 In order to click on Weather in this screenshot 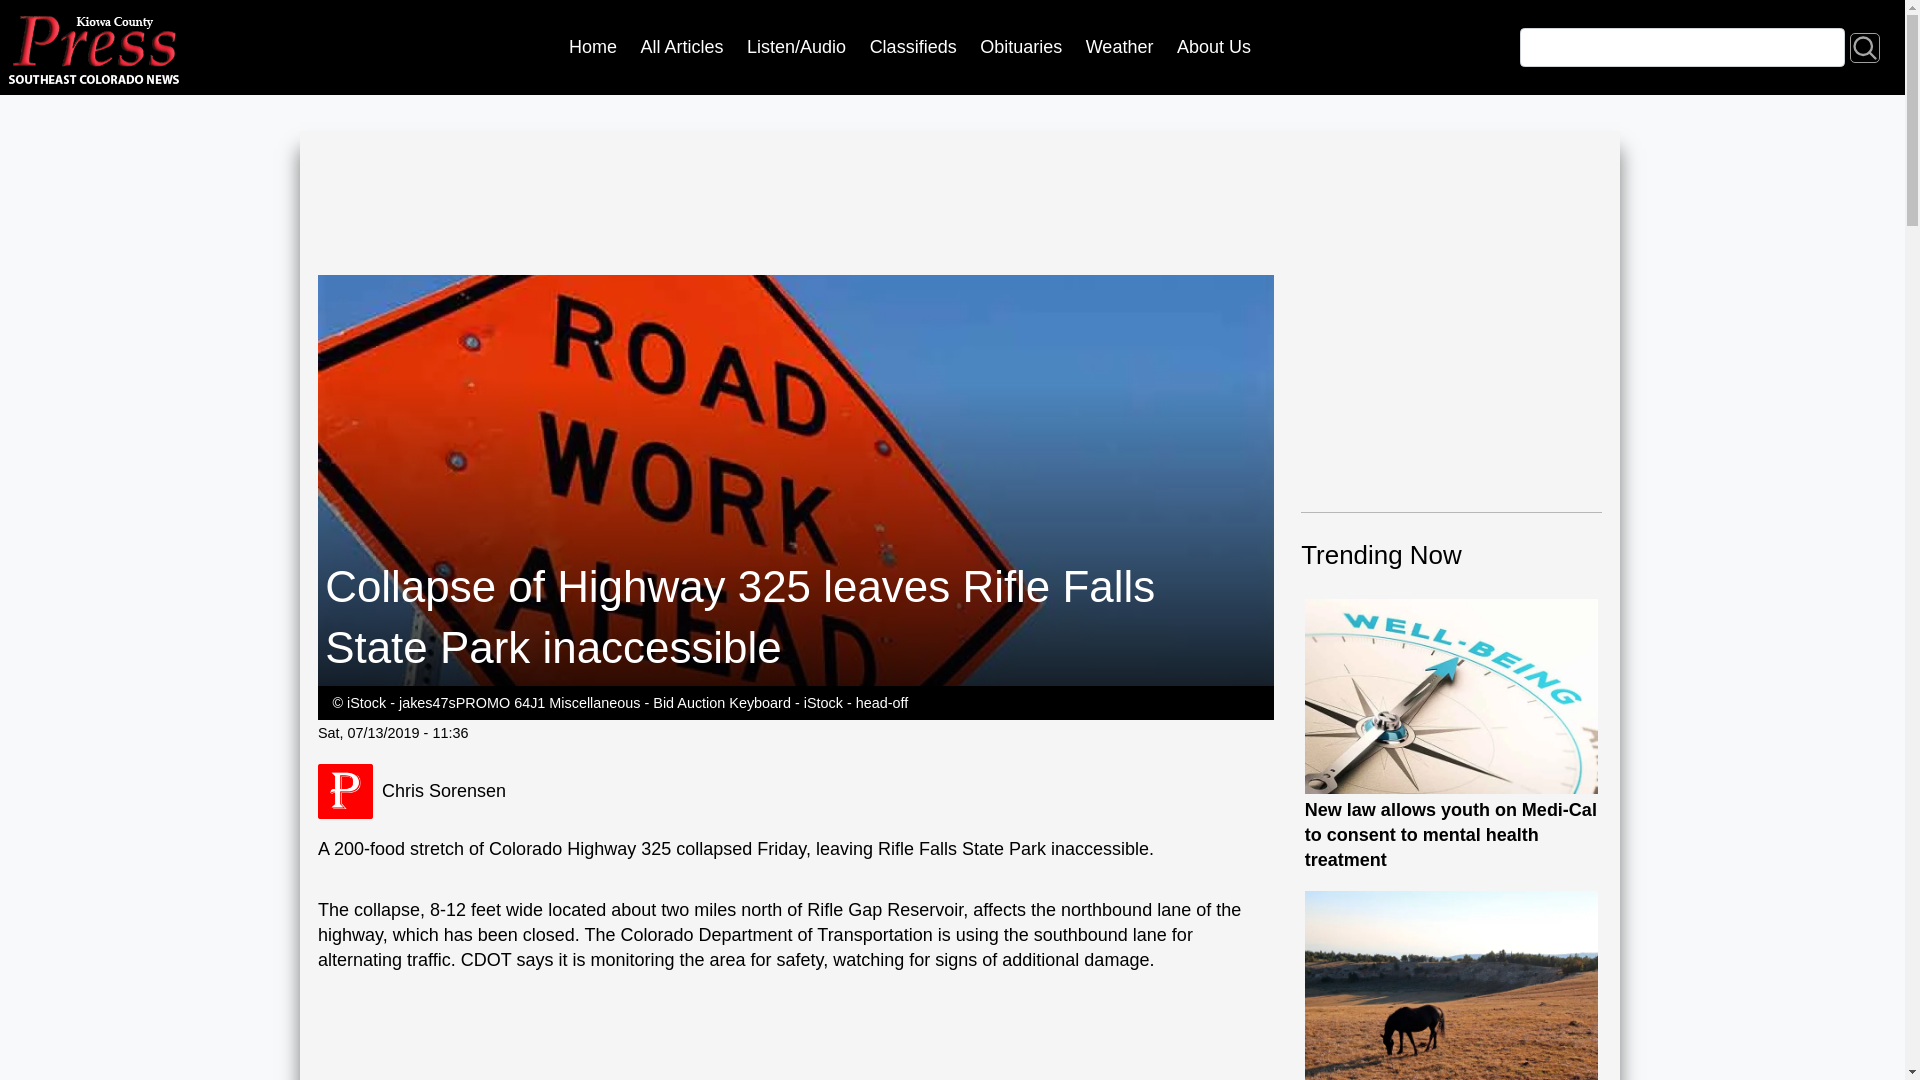, I will do `click(1120, 47)`.